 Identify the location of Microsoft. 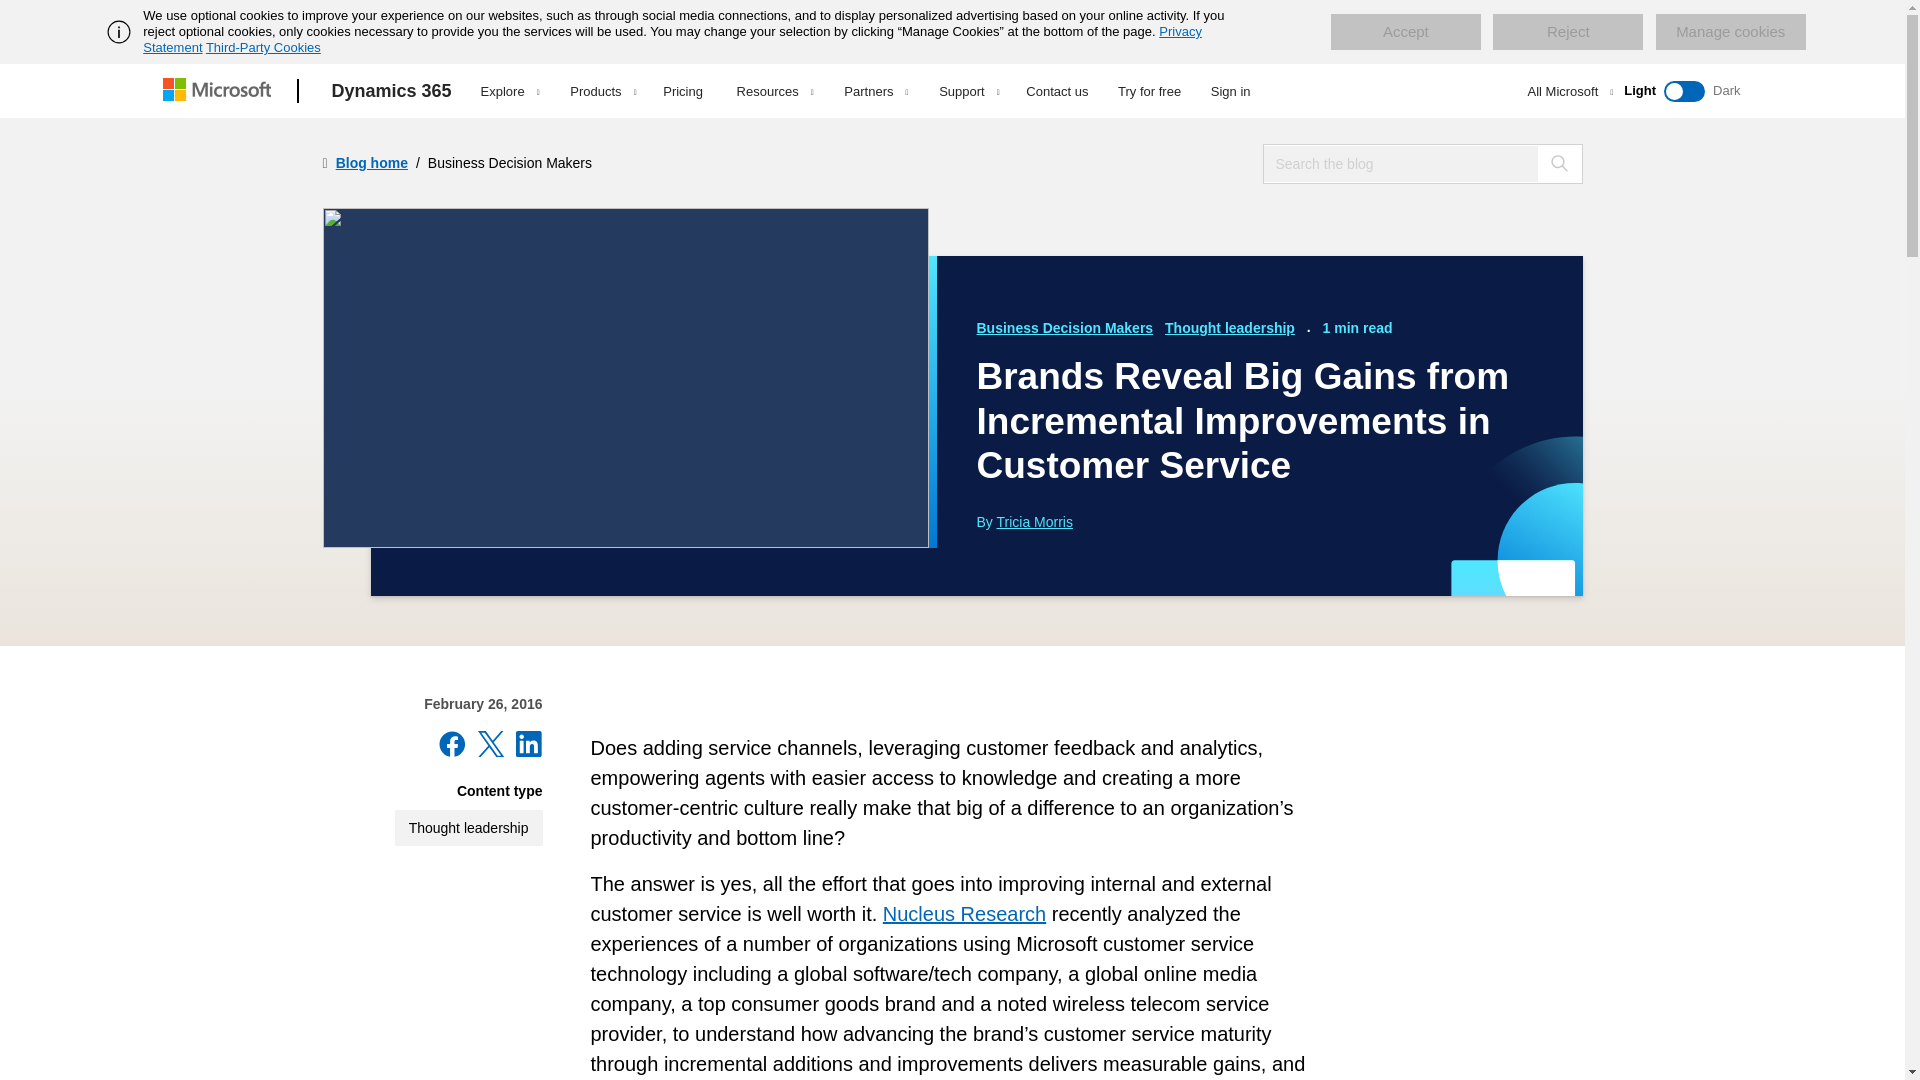
(220, 91).